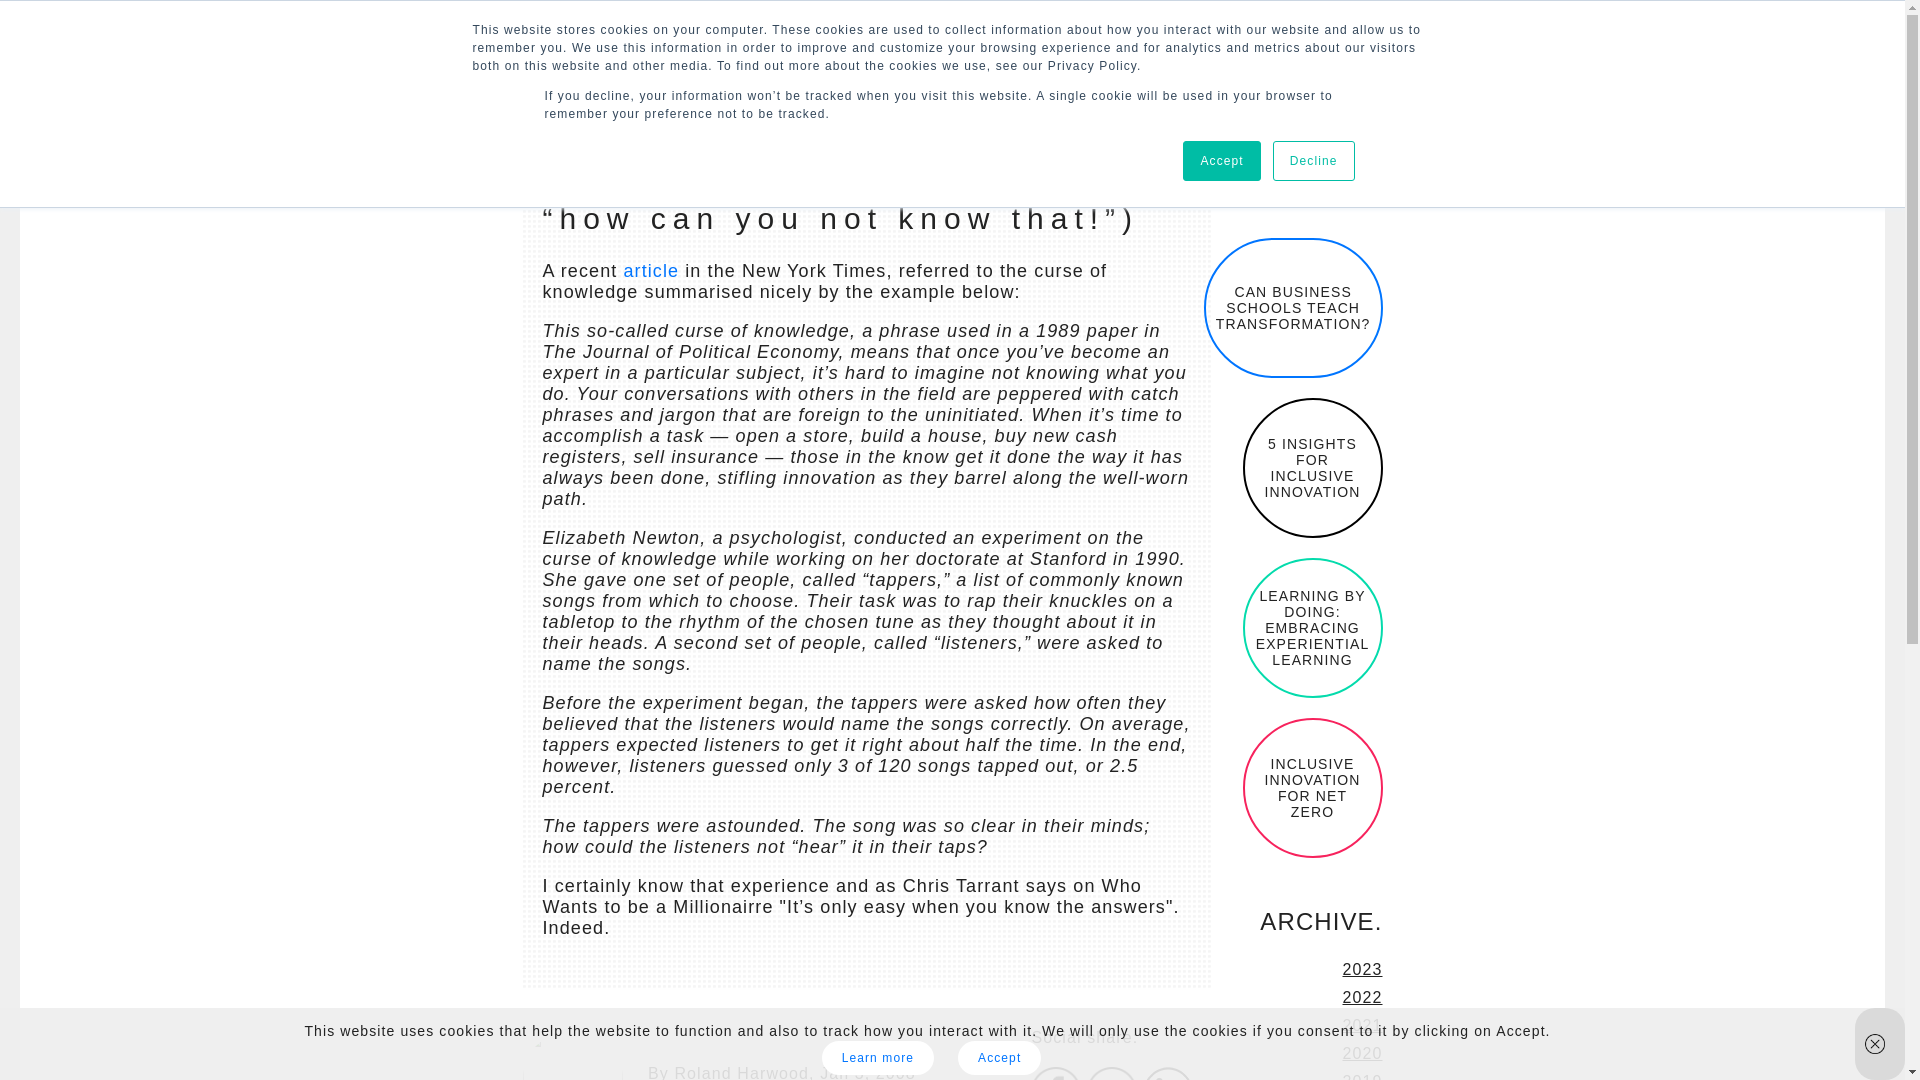  Describe the element at coordinates (798, 60) in the screenshot. I see `TOOLKIT` at that location.